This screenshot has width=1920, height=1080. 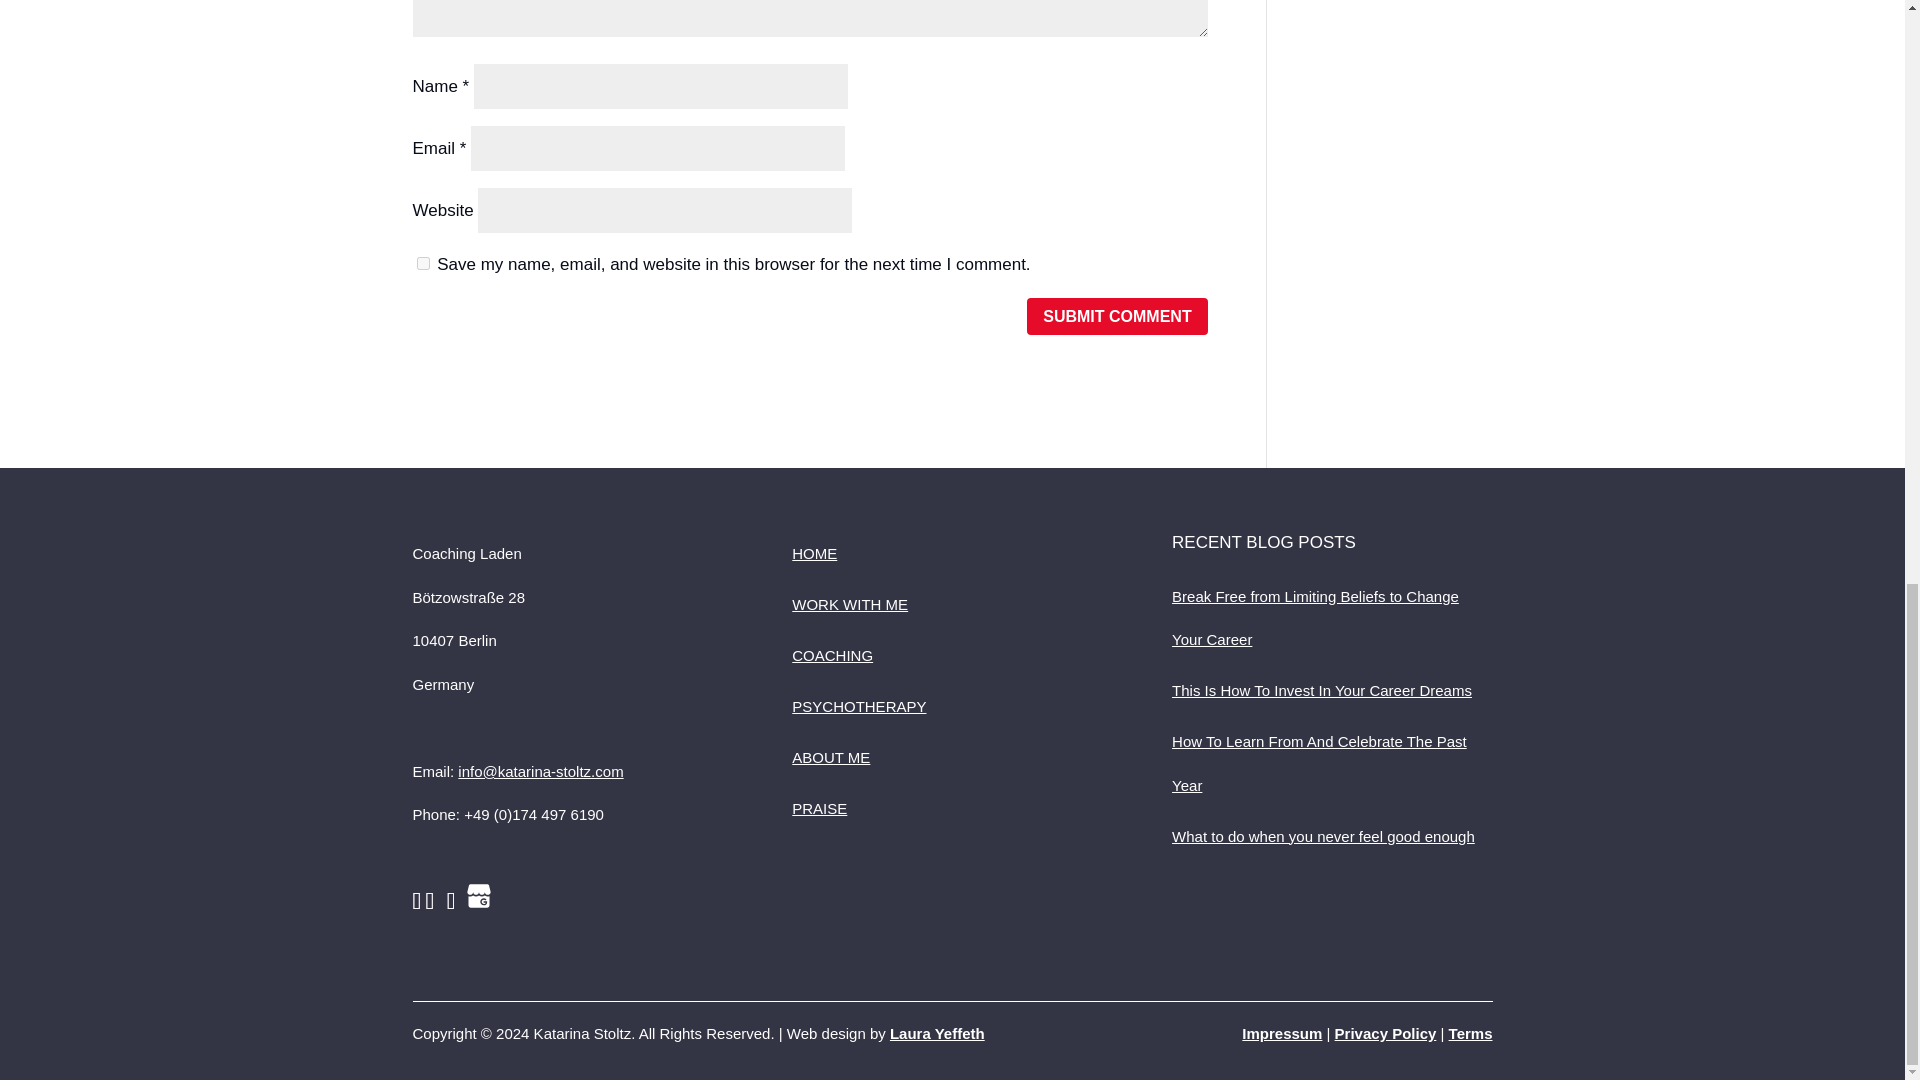 What do you see at coordinates (1117, 316) in the screenshot?
I see `Submit Comment` at bounding box center [1117, 316].